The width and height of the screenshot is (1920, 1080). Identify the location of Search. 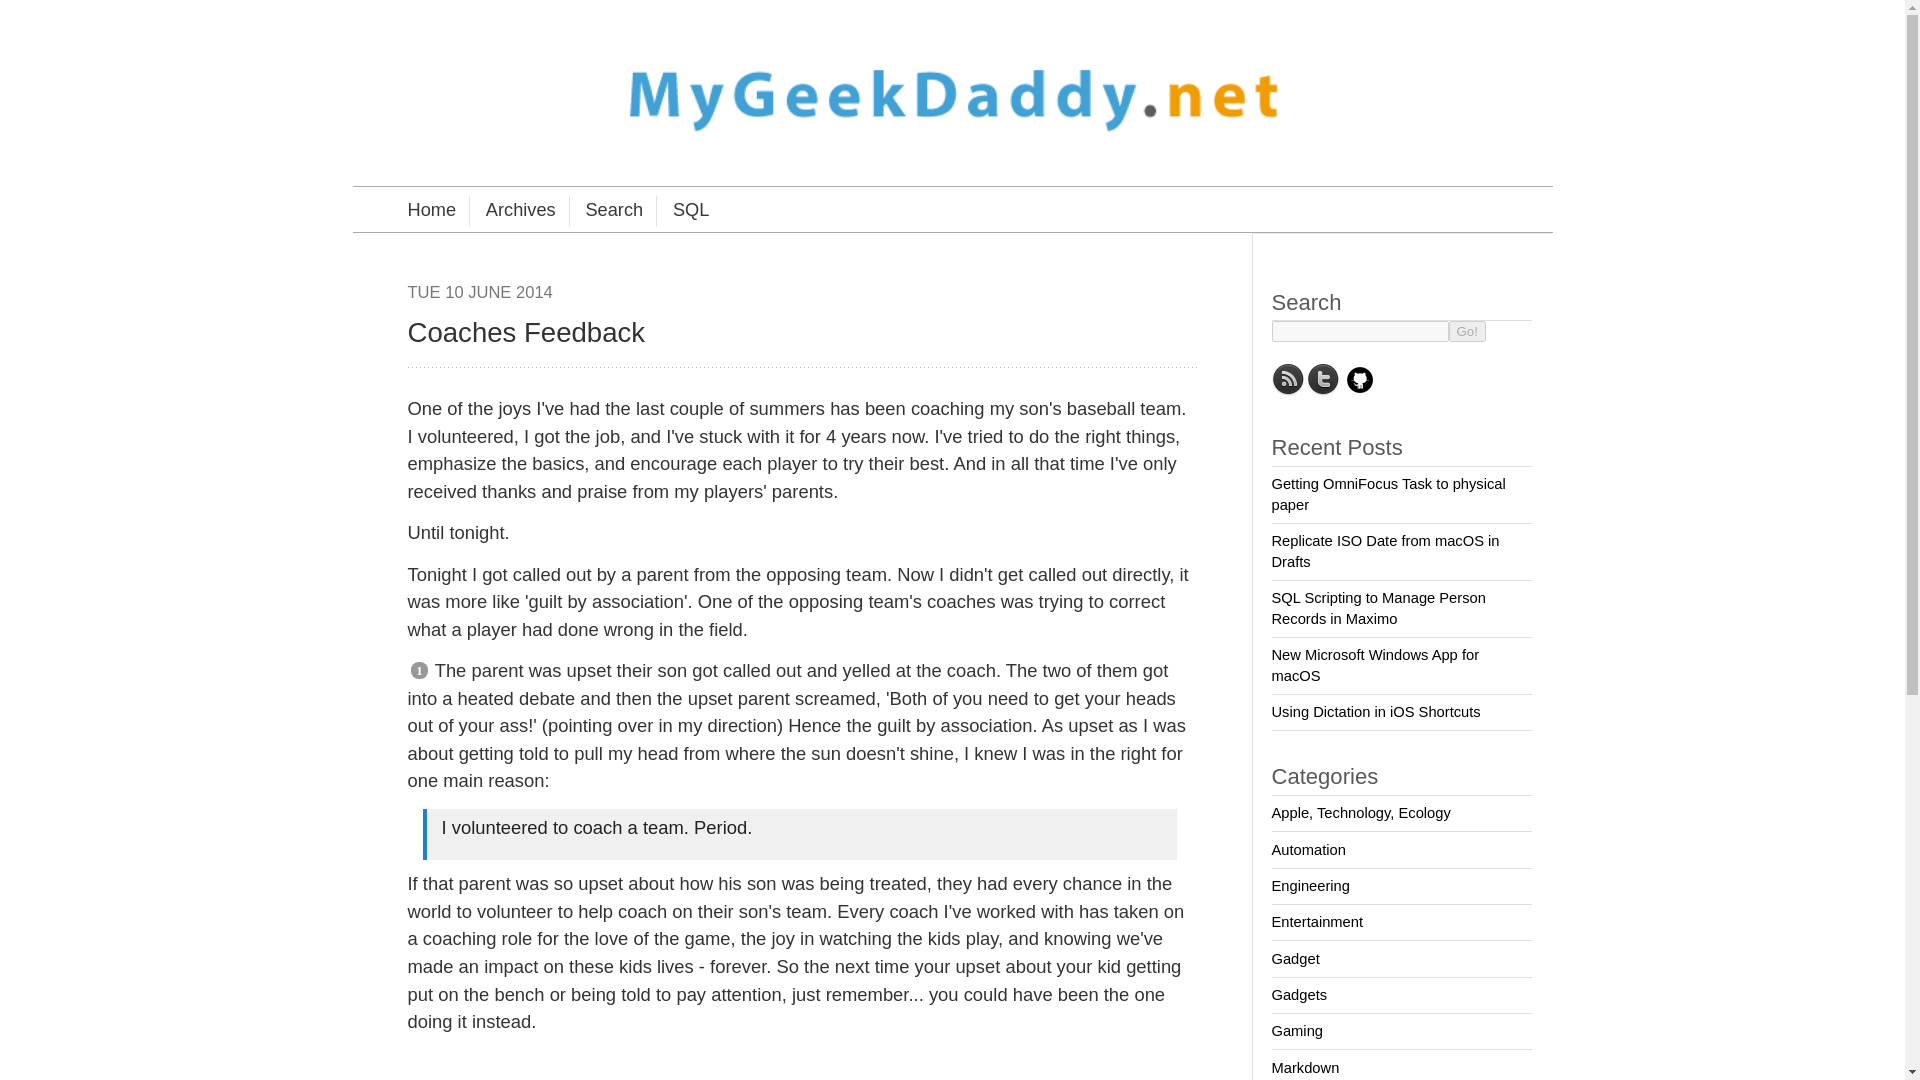
(606, 210).